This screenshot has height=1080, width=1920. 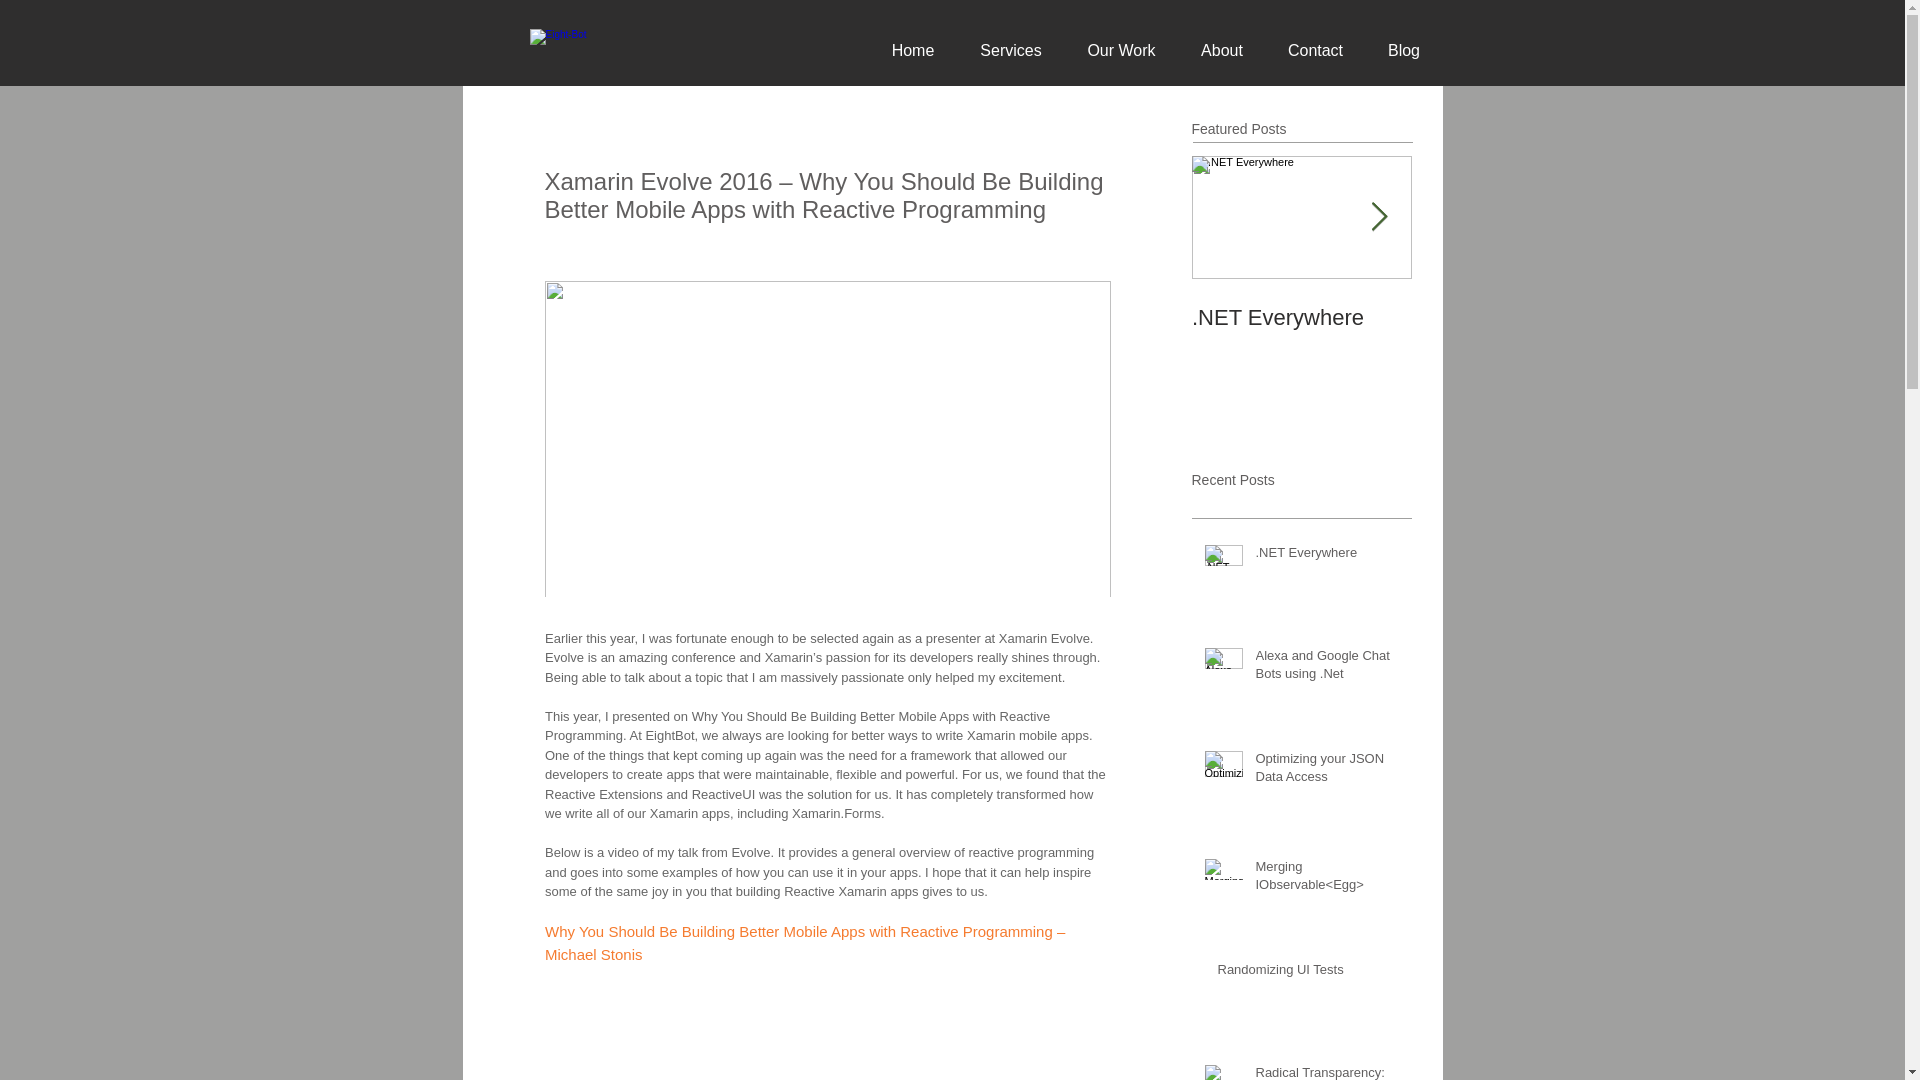 I want to click on Services, so click(x=1012, y=50).